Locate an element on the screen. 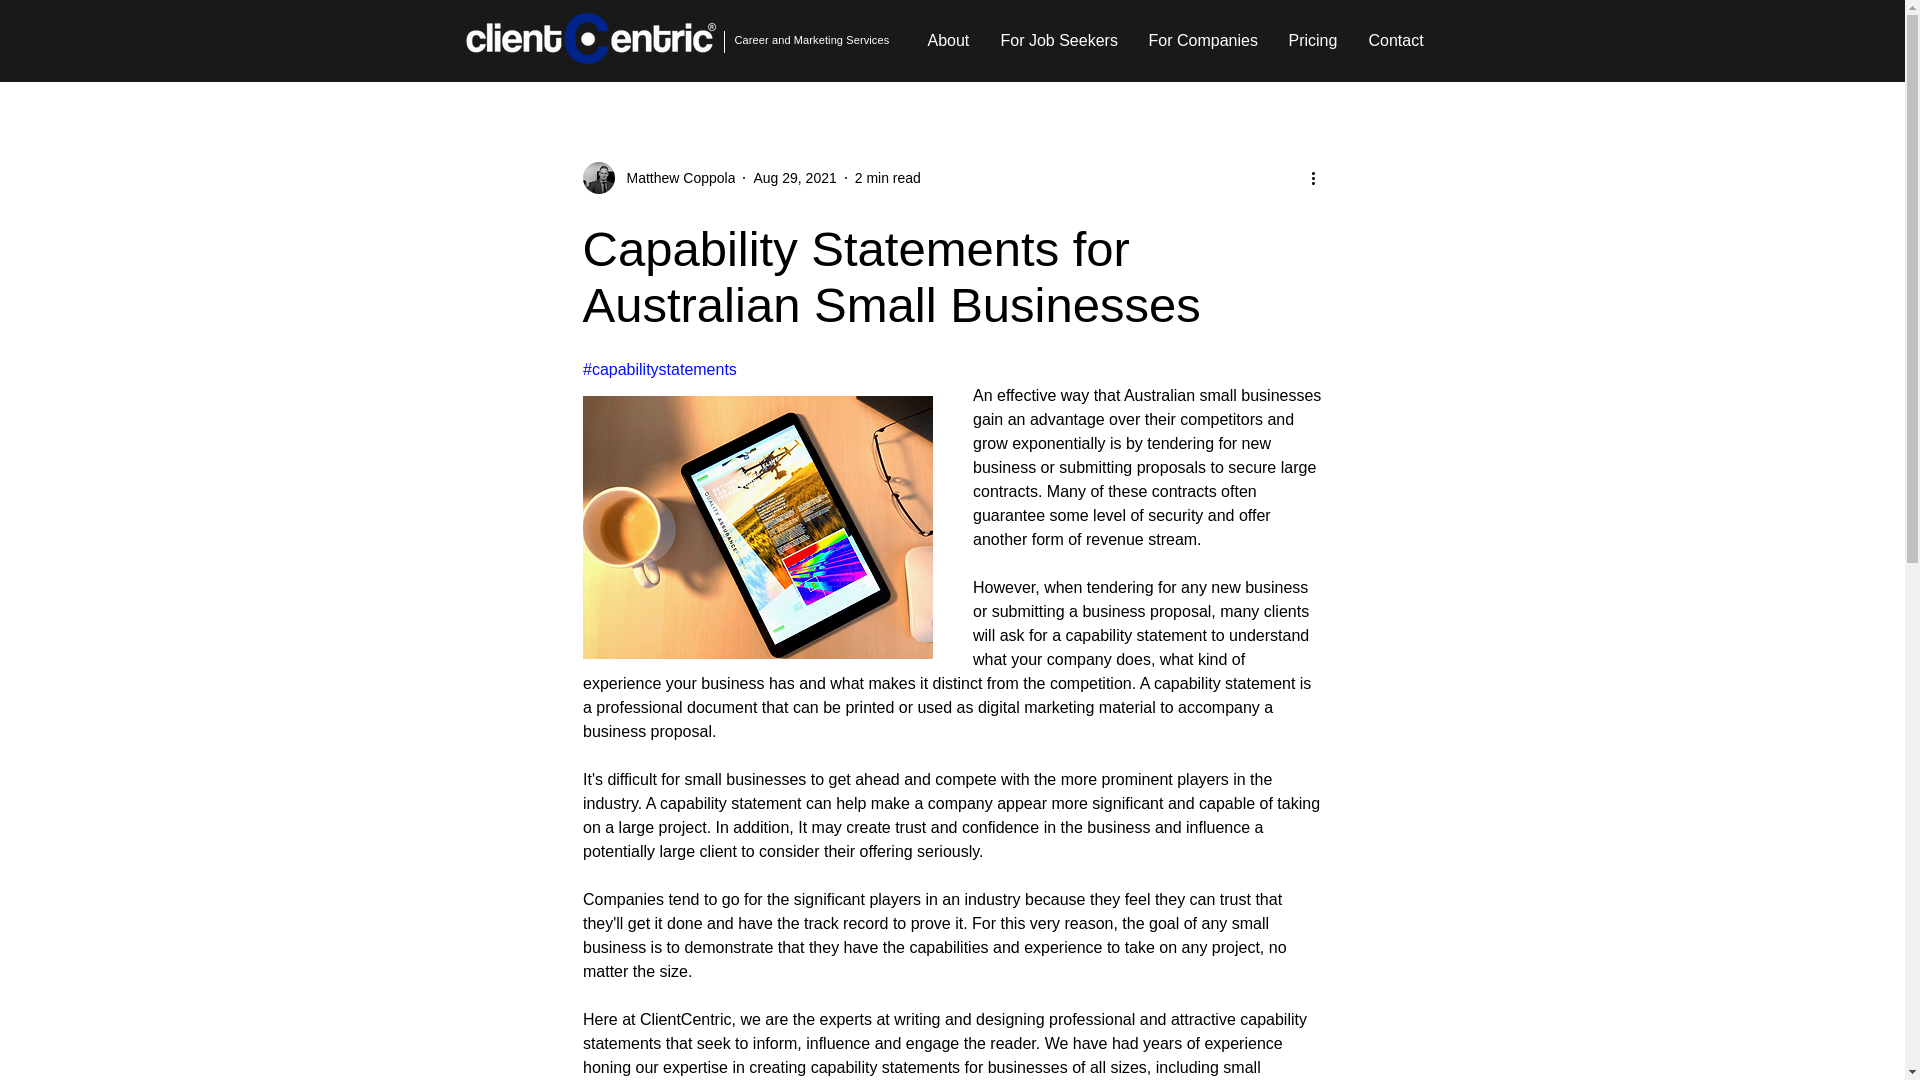 Image resolution: width=1920 pixels, height=1080 pixels. Matthew Coppola is located at coordinates (674, 178).